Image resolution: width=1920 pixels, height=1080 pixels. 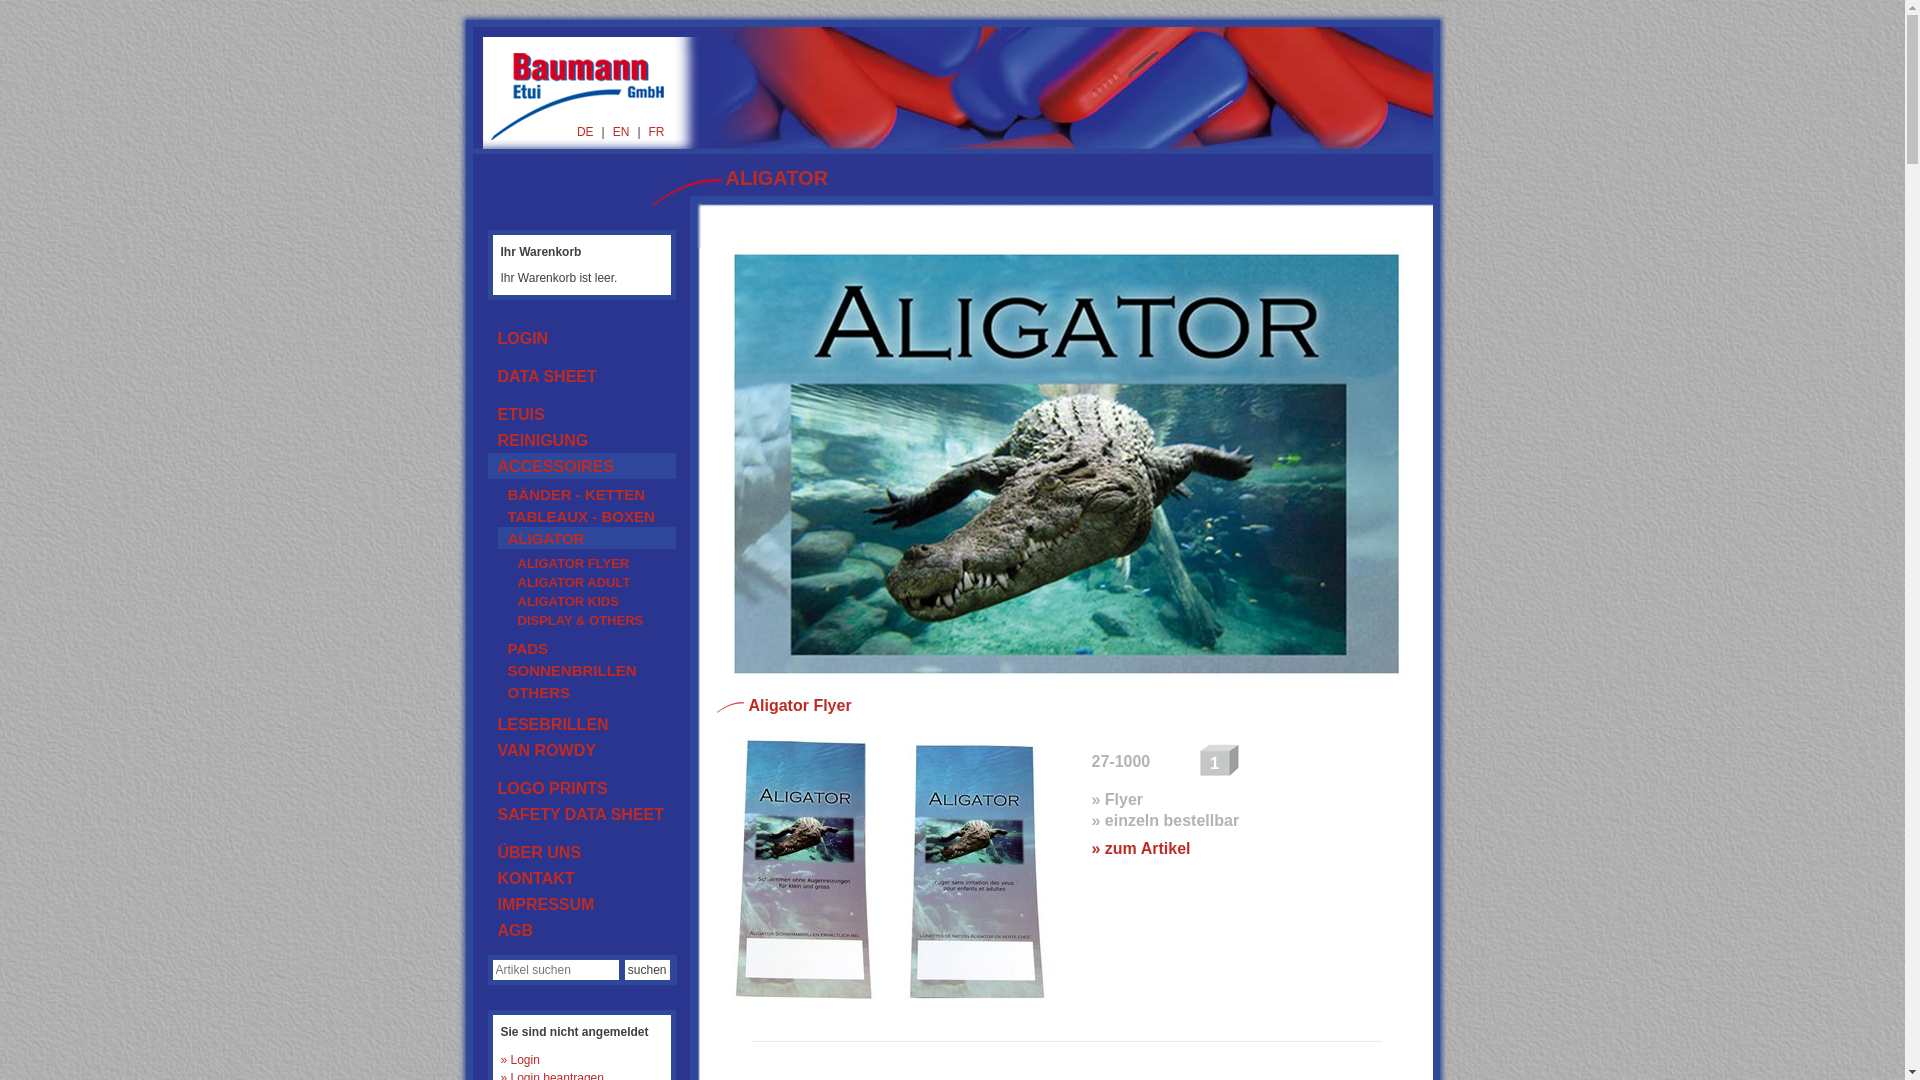 I want to click on suchen, so click(x=648, y=970).